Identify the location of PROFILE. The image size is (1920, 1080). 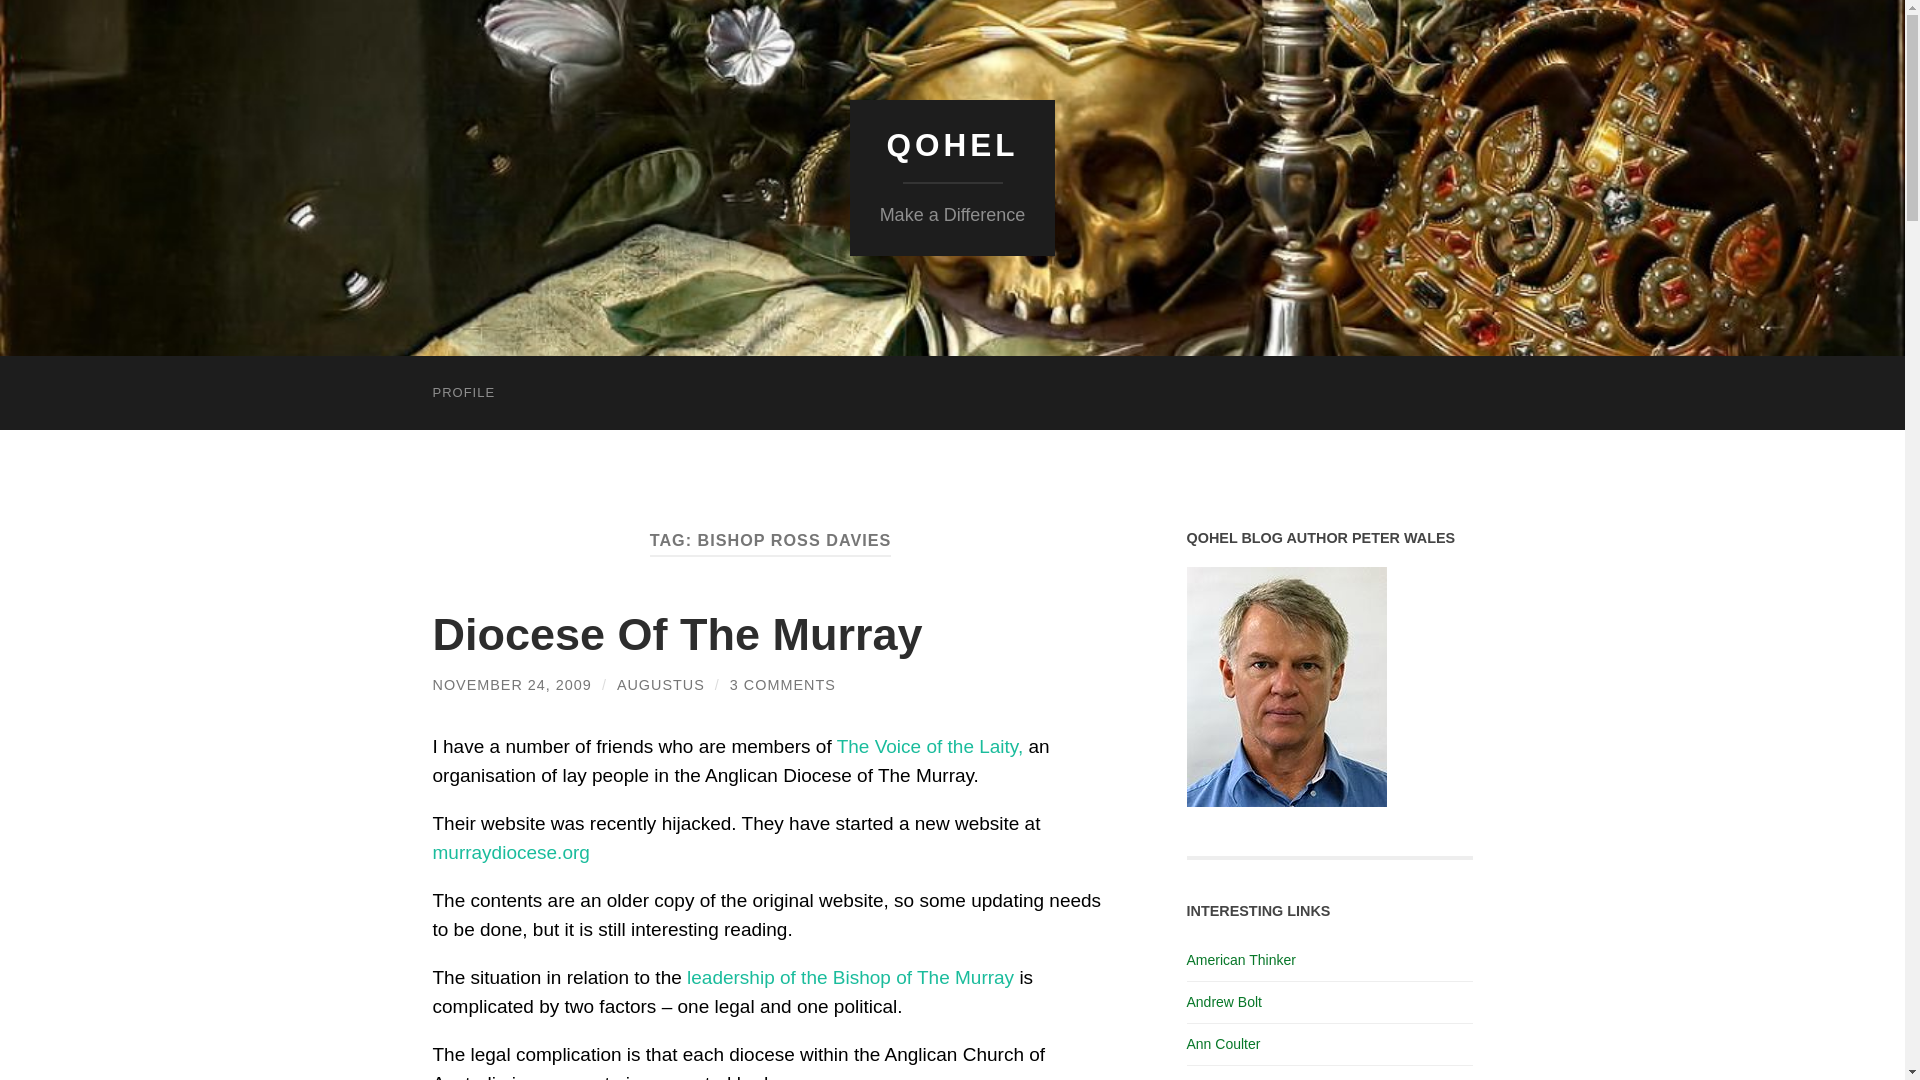
(463, 392).